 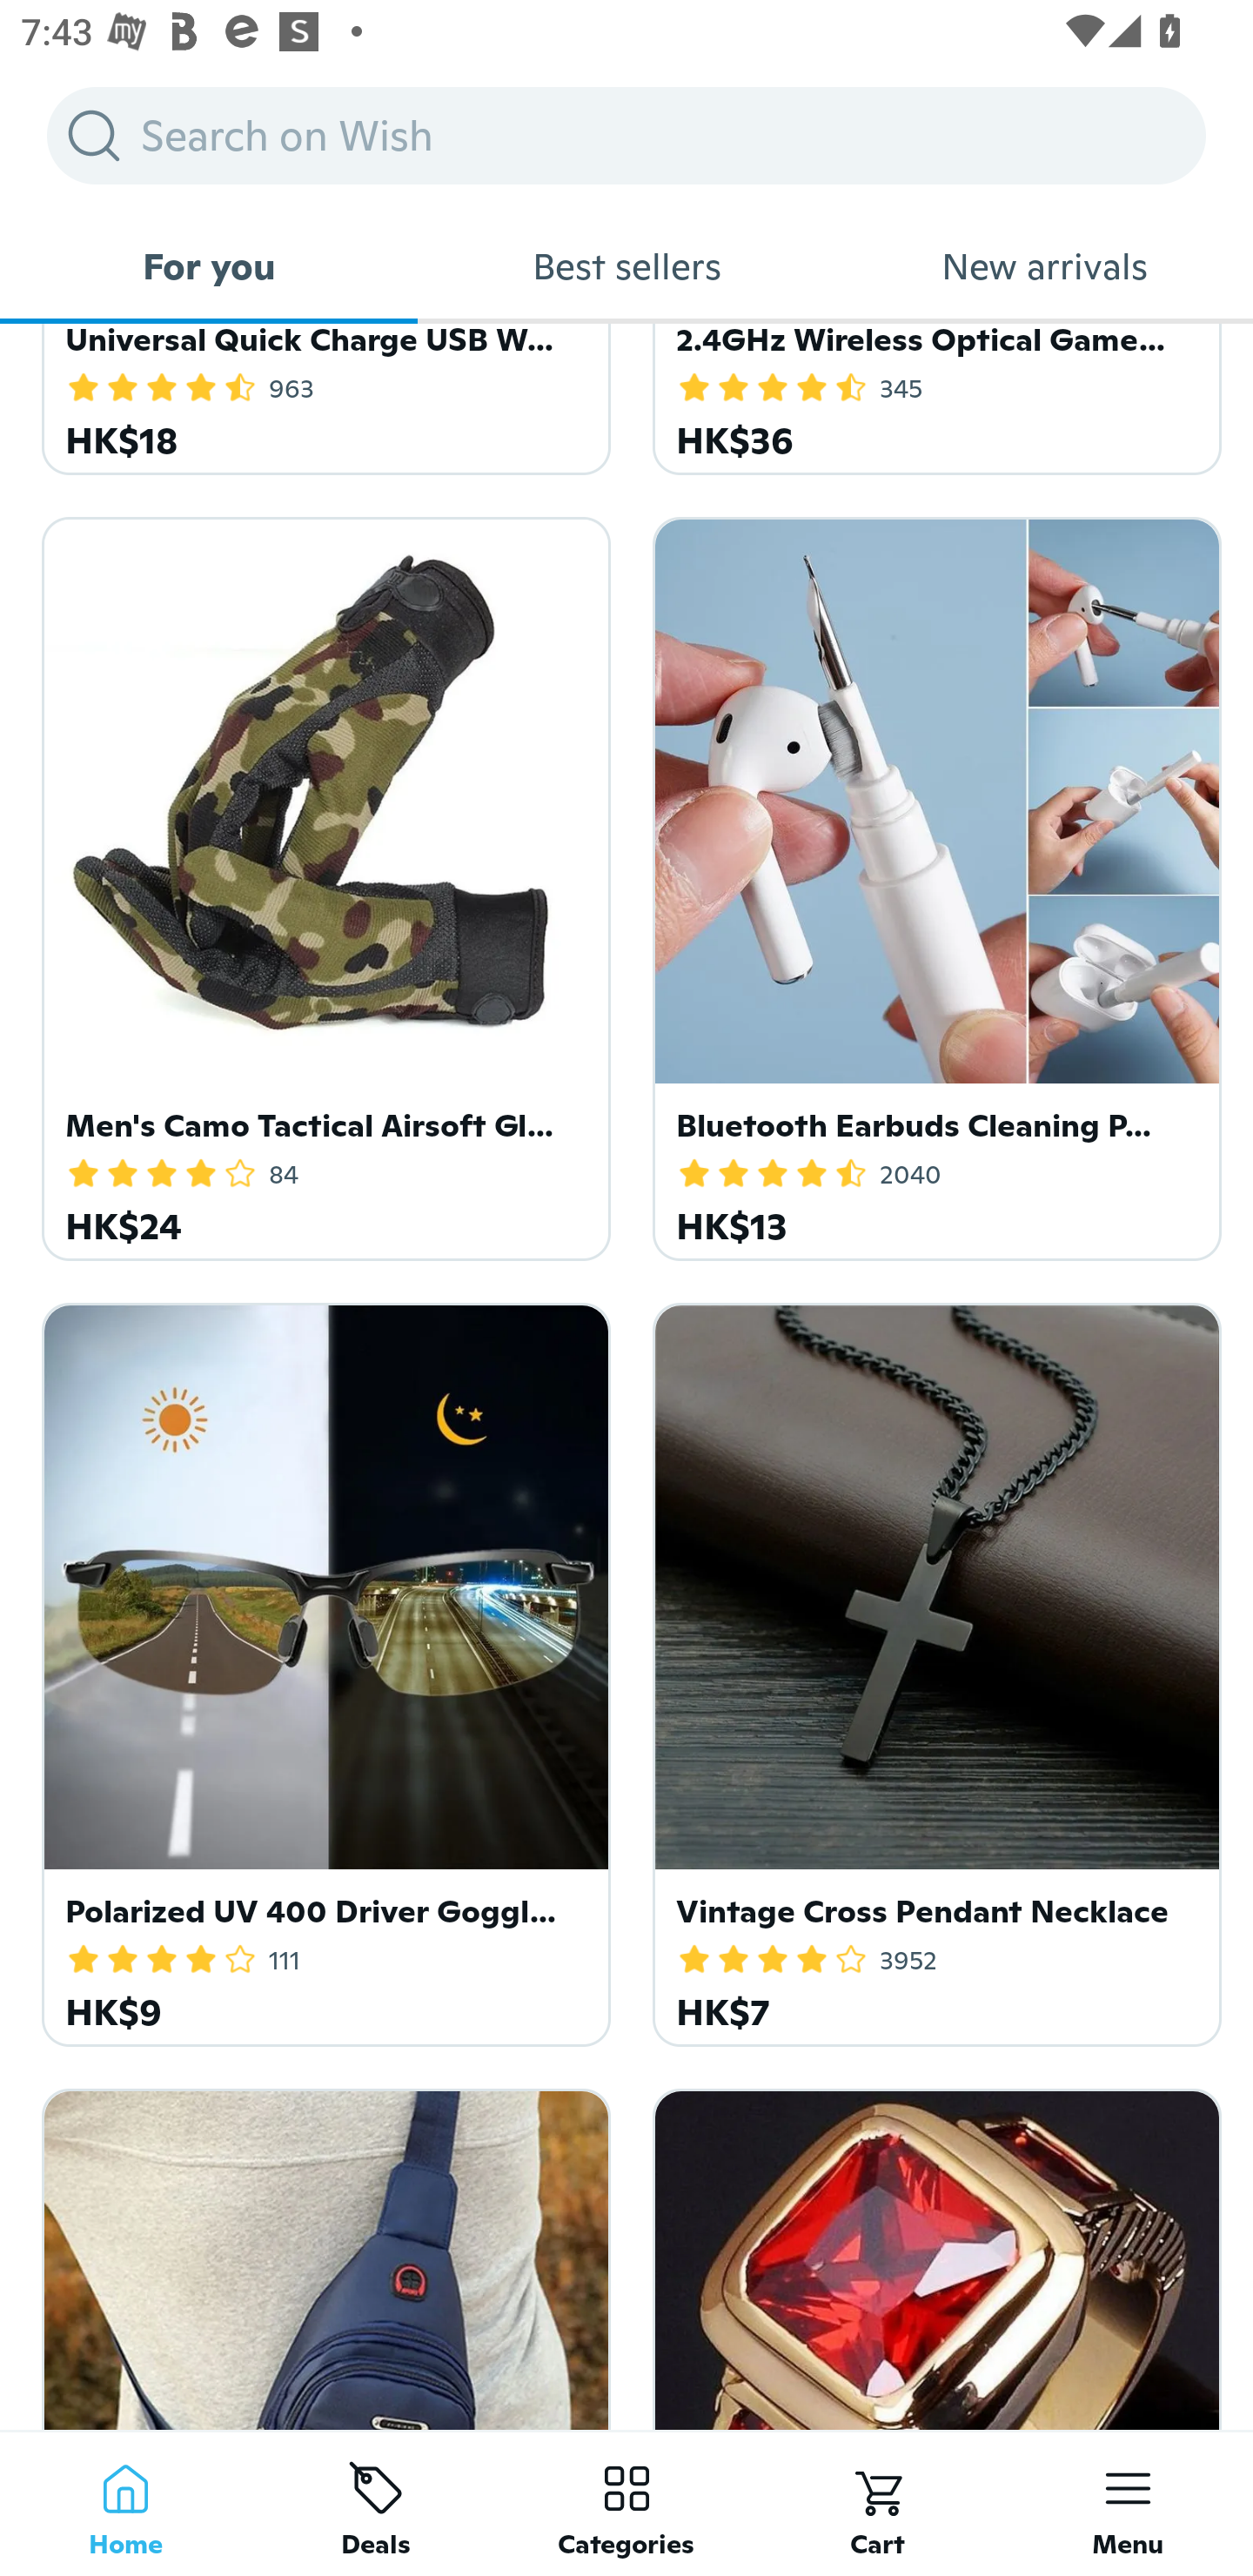 What do you see at coordinates (376, 2503) in the screenshot?
I see `Deals` at bounding box center [376, 2503].